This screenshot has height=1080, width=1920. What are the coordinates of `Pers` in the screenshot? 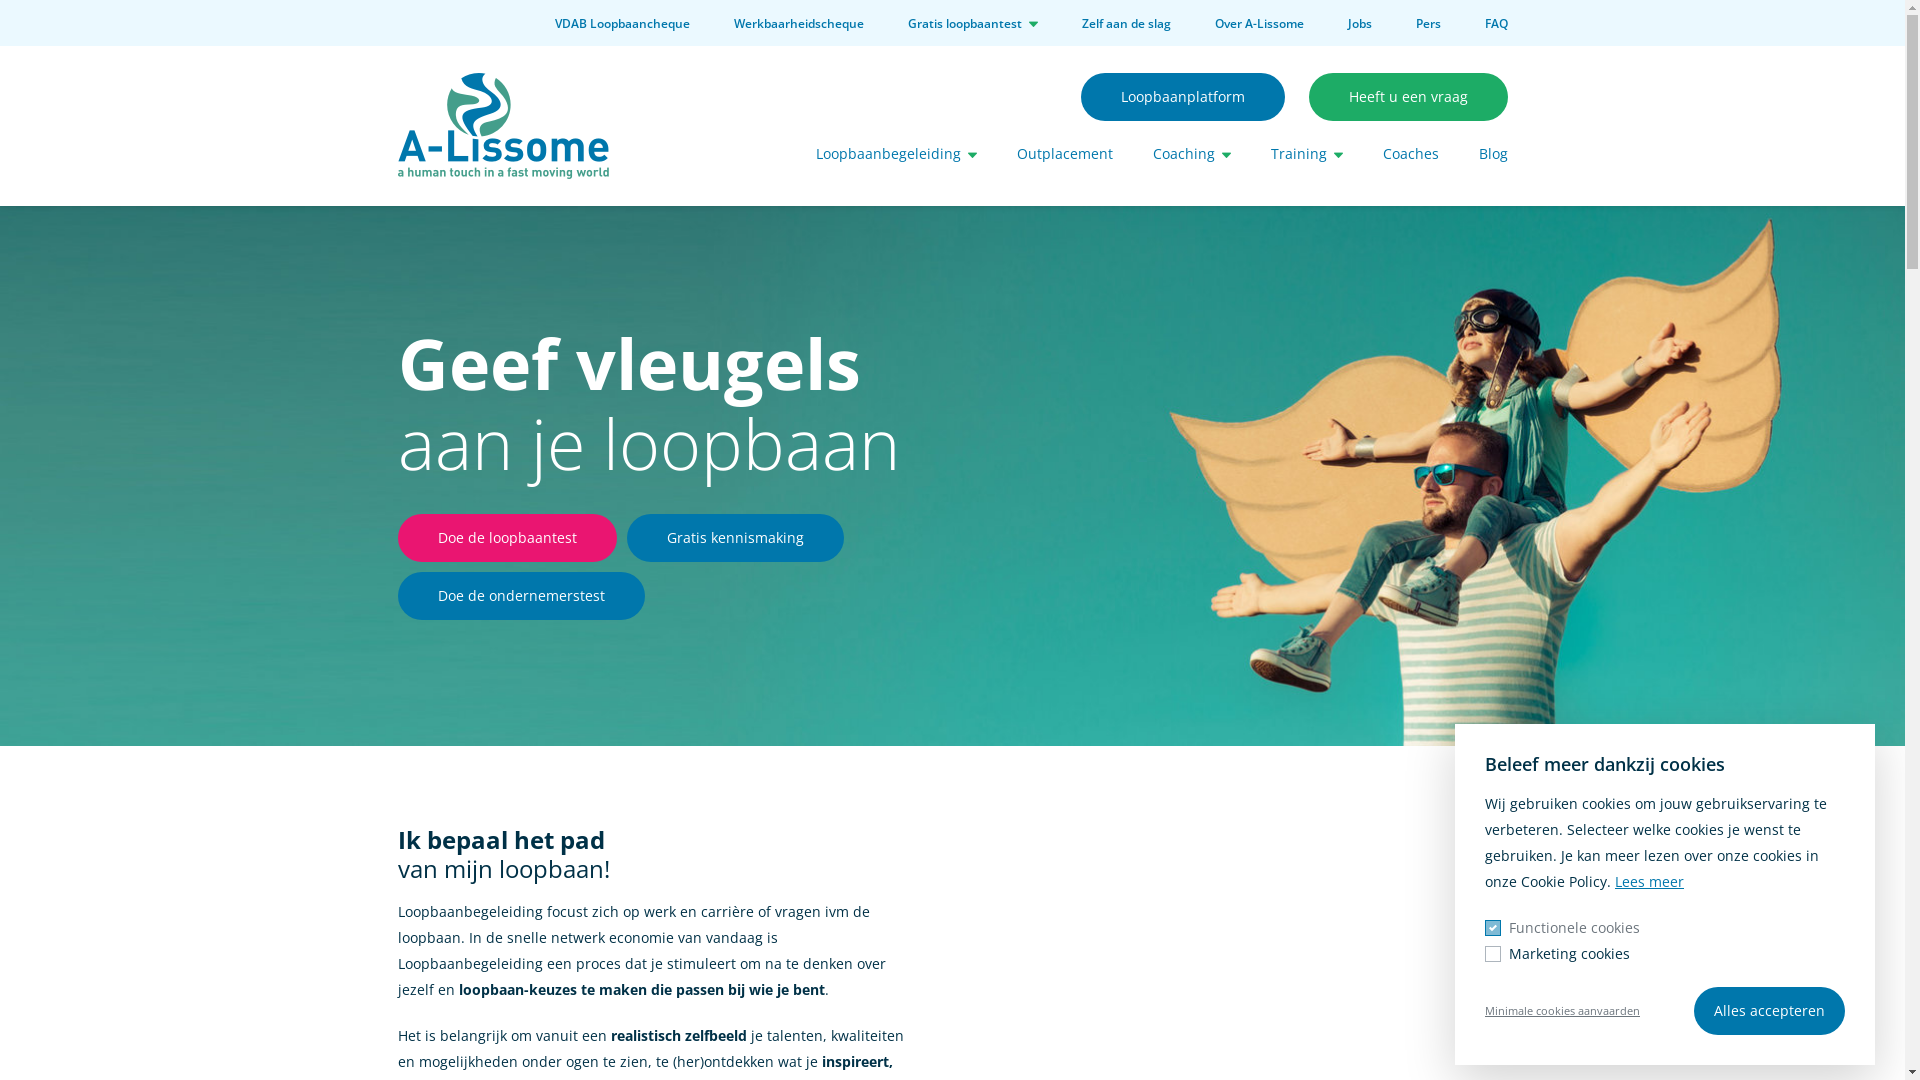 It's located at (1428, 24).